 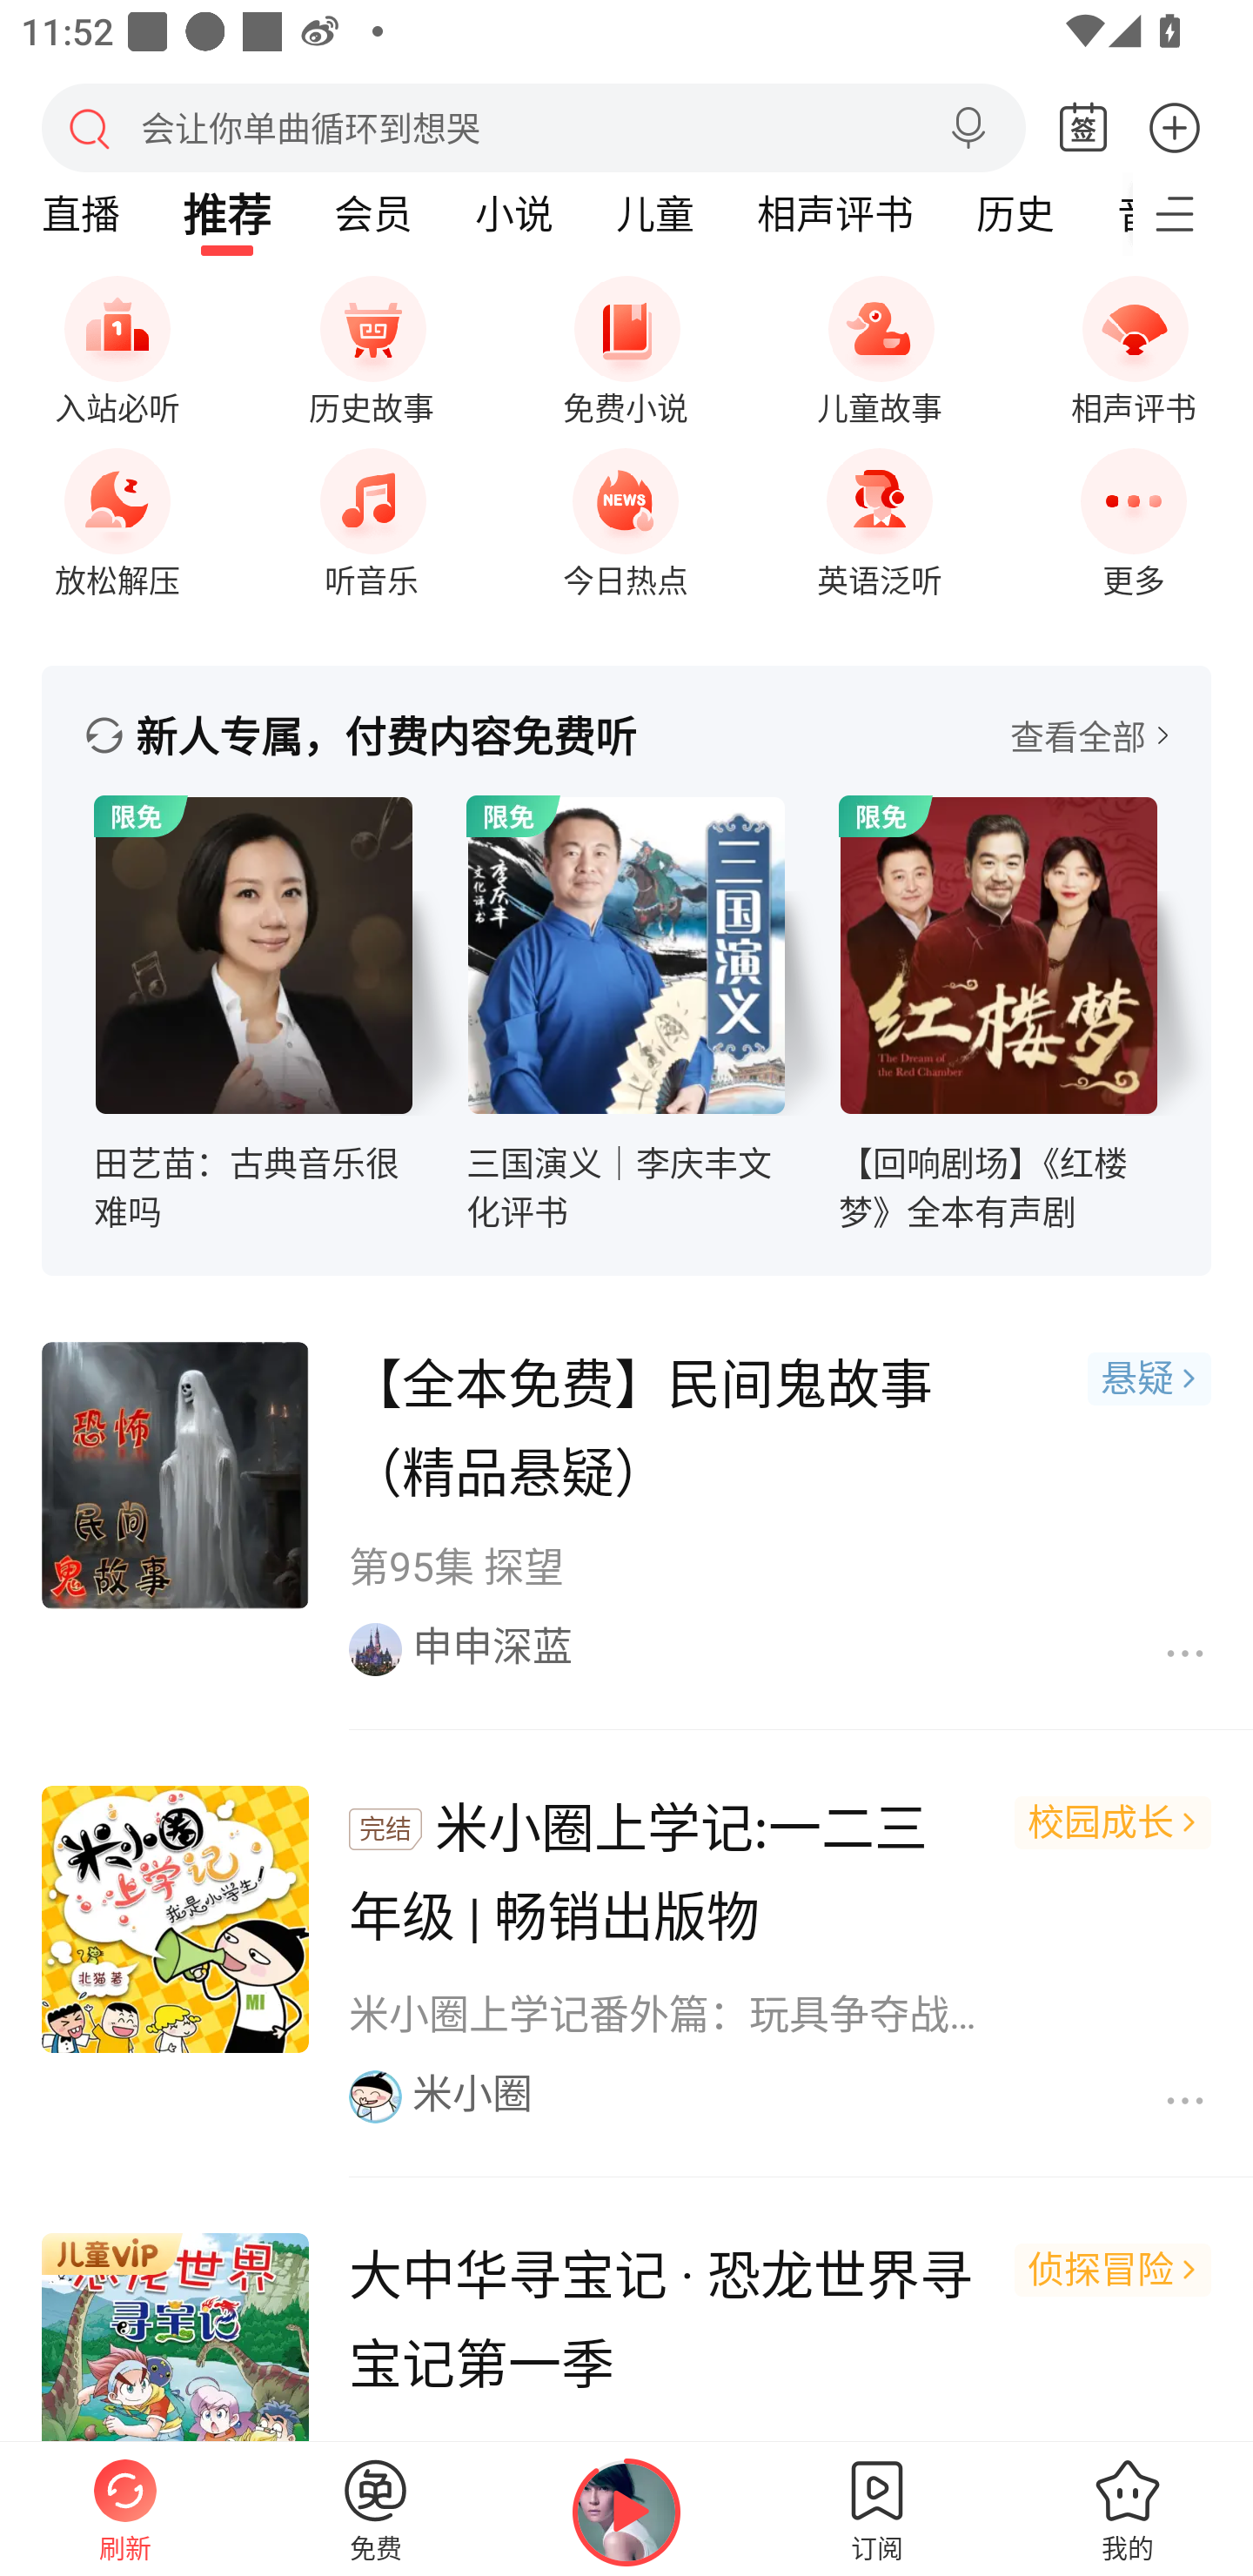 What do you see at coordinates (371, 345) in the screenshot?
I see `历史故事` at bounding box center [371, 345].